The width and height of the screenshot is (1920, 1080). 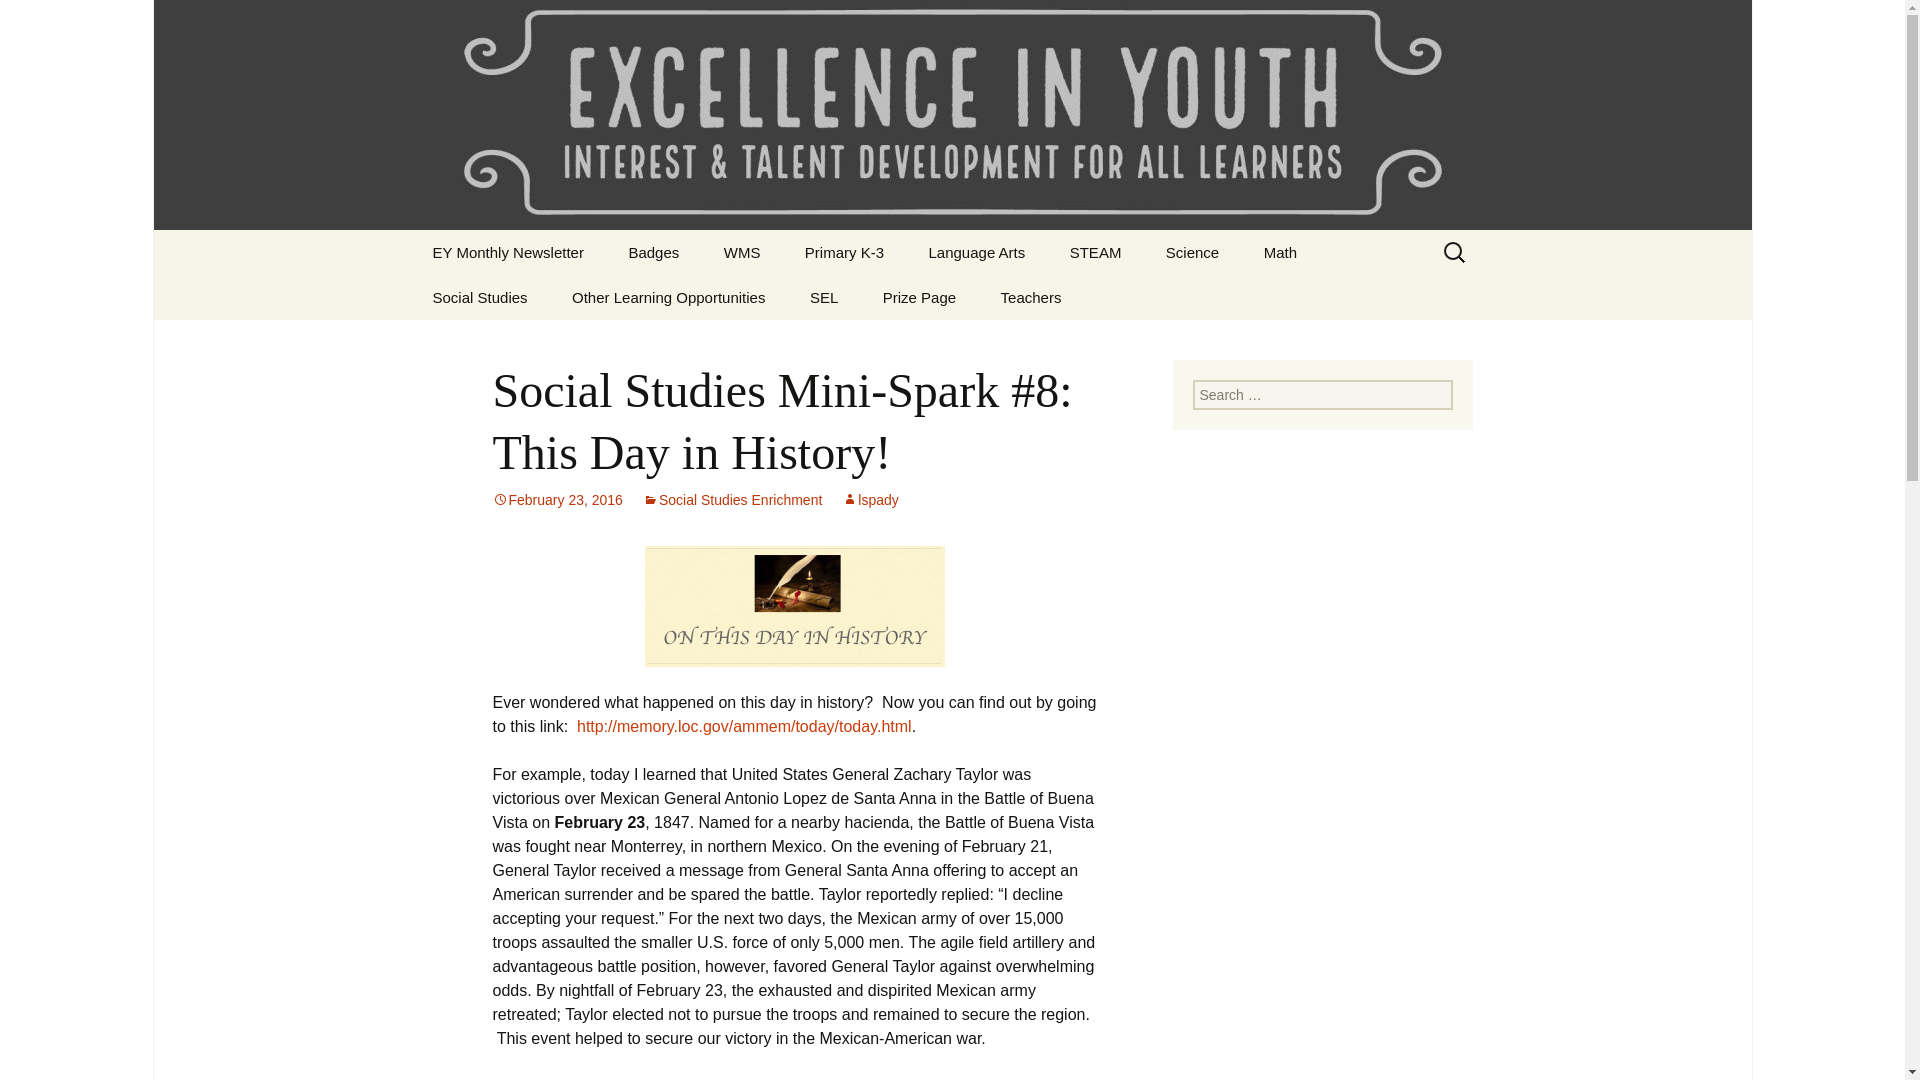 What do you see at coordinates (976, 252) in the screenshot?
I see `Language Arts` at bounding box center [976, 252].